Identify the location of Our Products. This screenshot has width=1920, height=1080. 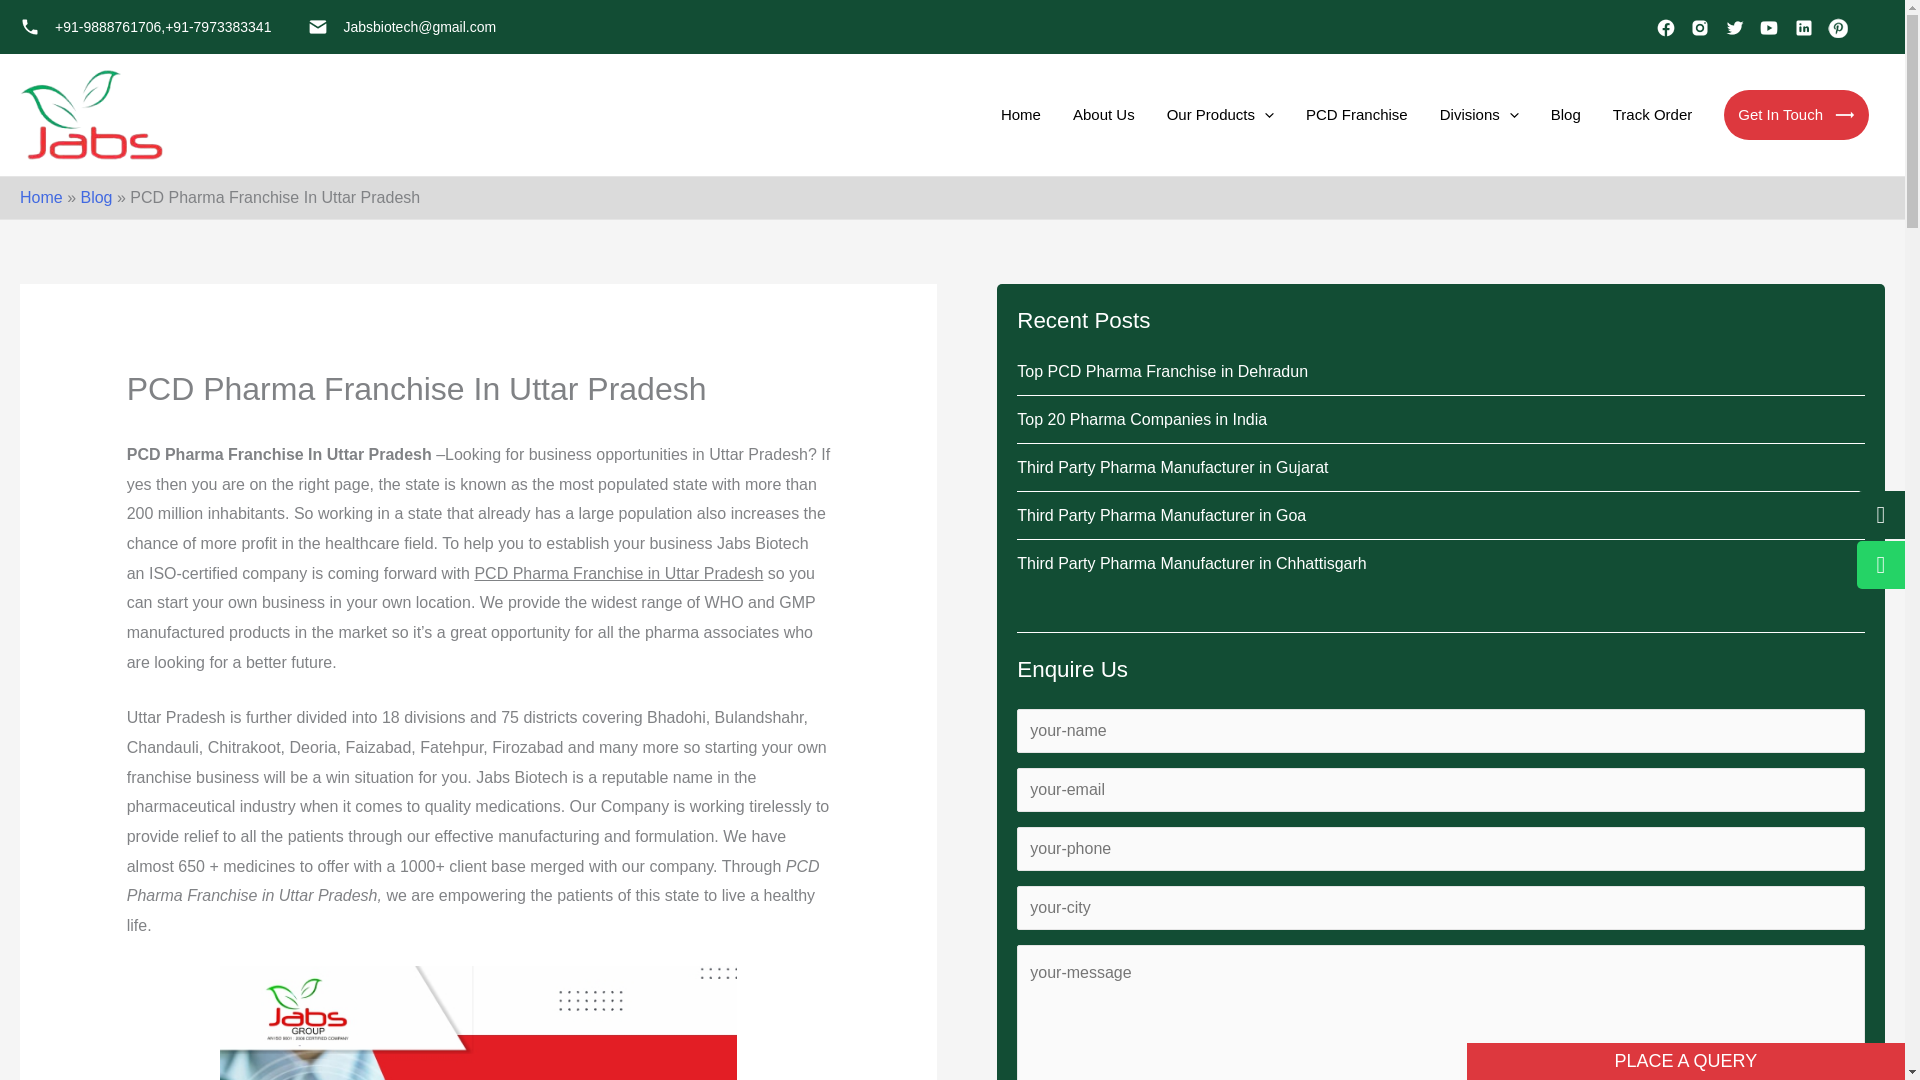
(1220, 114).